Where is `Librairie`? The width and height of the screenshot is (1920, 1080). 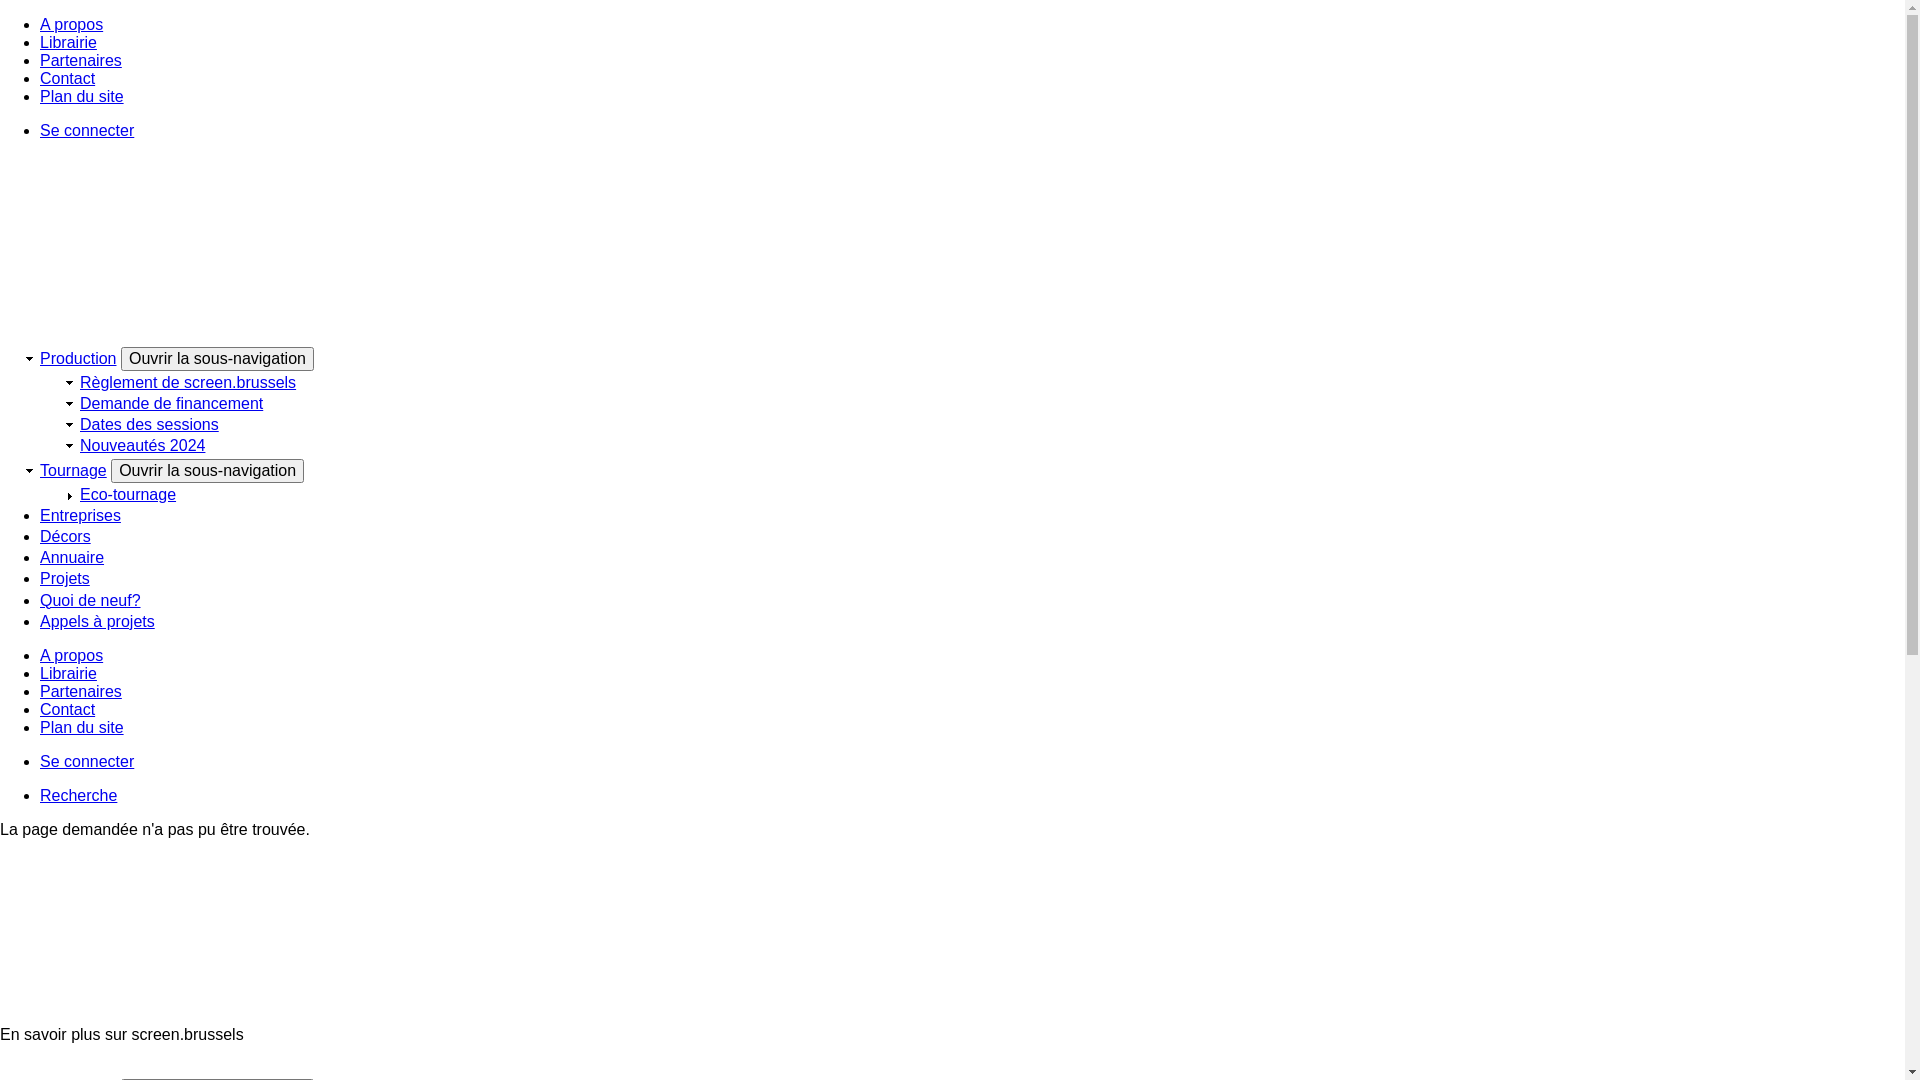
Librairie is located at coordinates (68, 42).